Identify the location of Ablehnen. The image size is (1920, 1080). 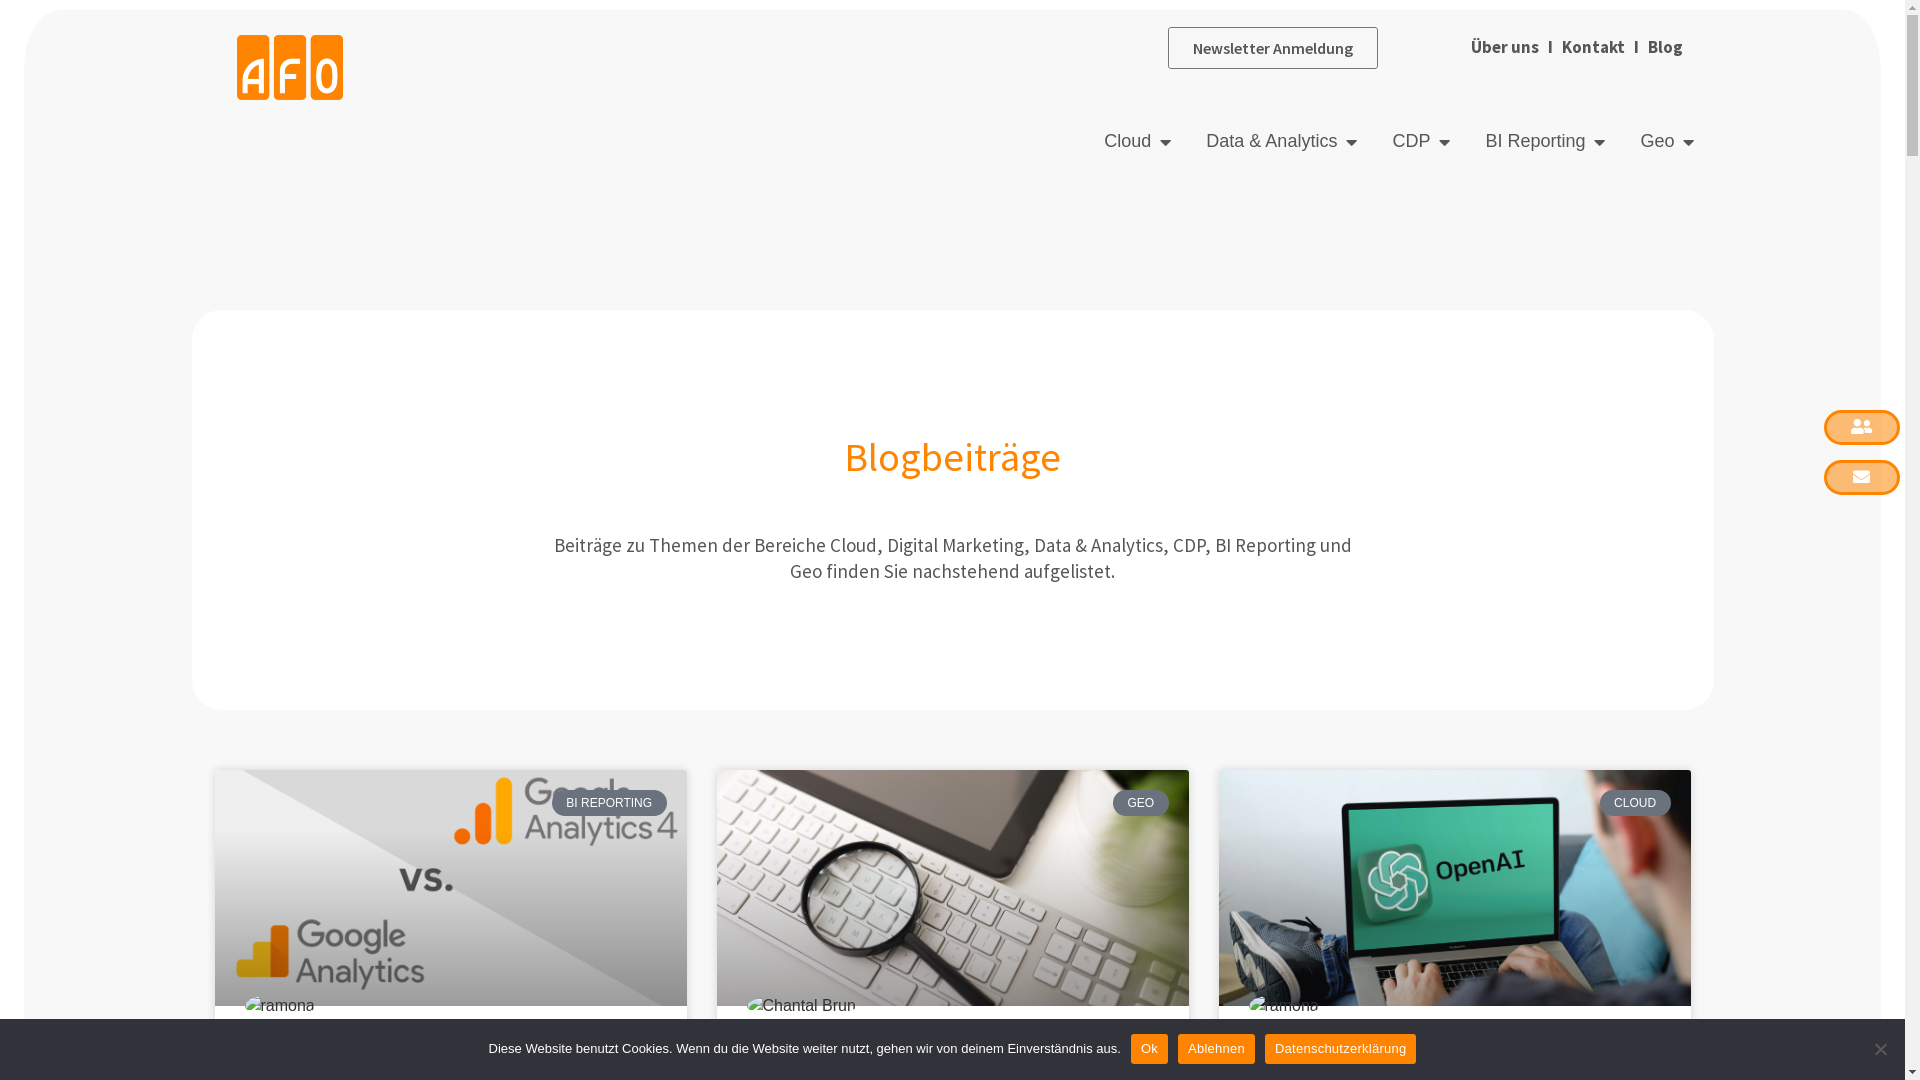
(1880, 1049).